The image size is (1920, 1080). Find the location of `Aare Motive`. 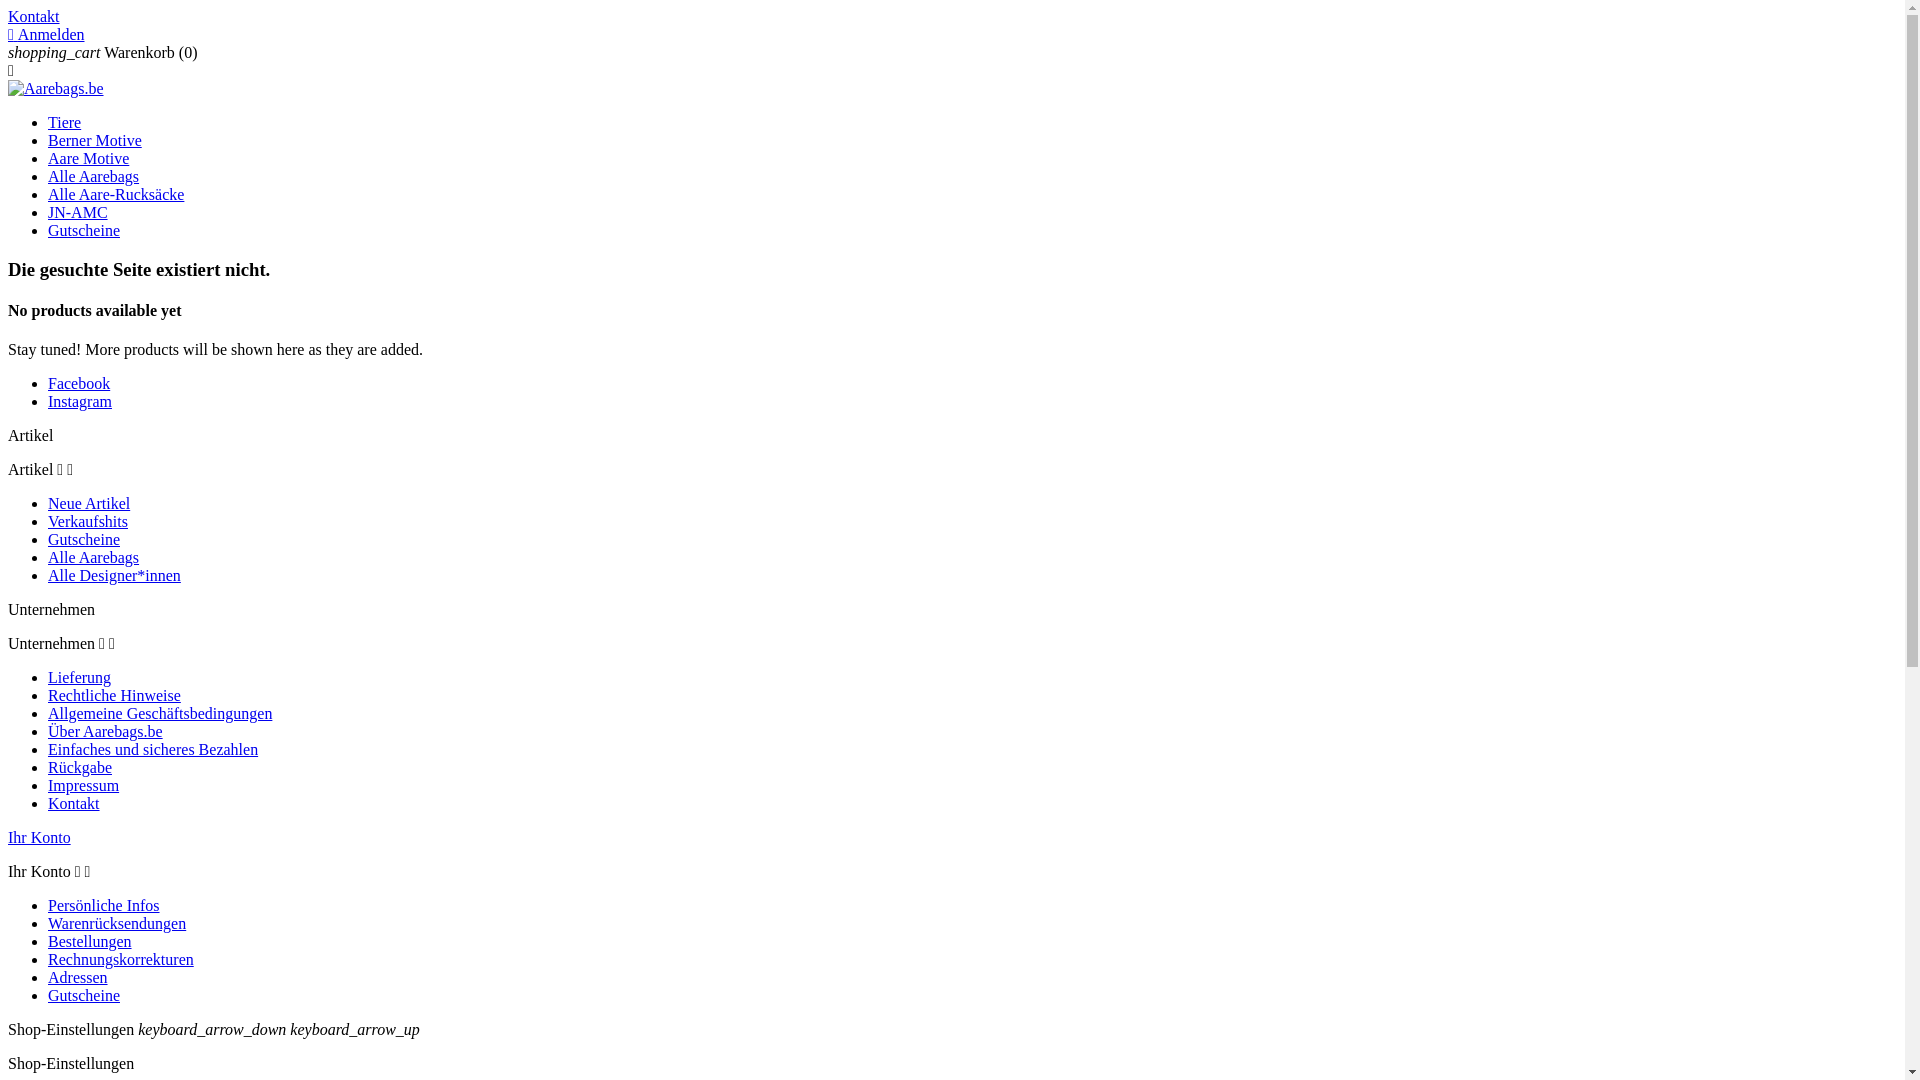

Aare Motive is located at coordinates (88, 158).